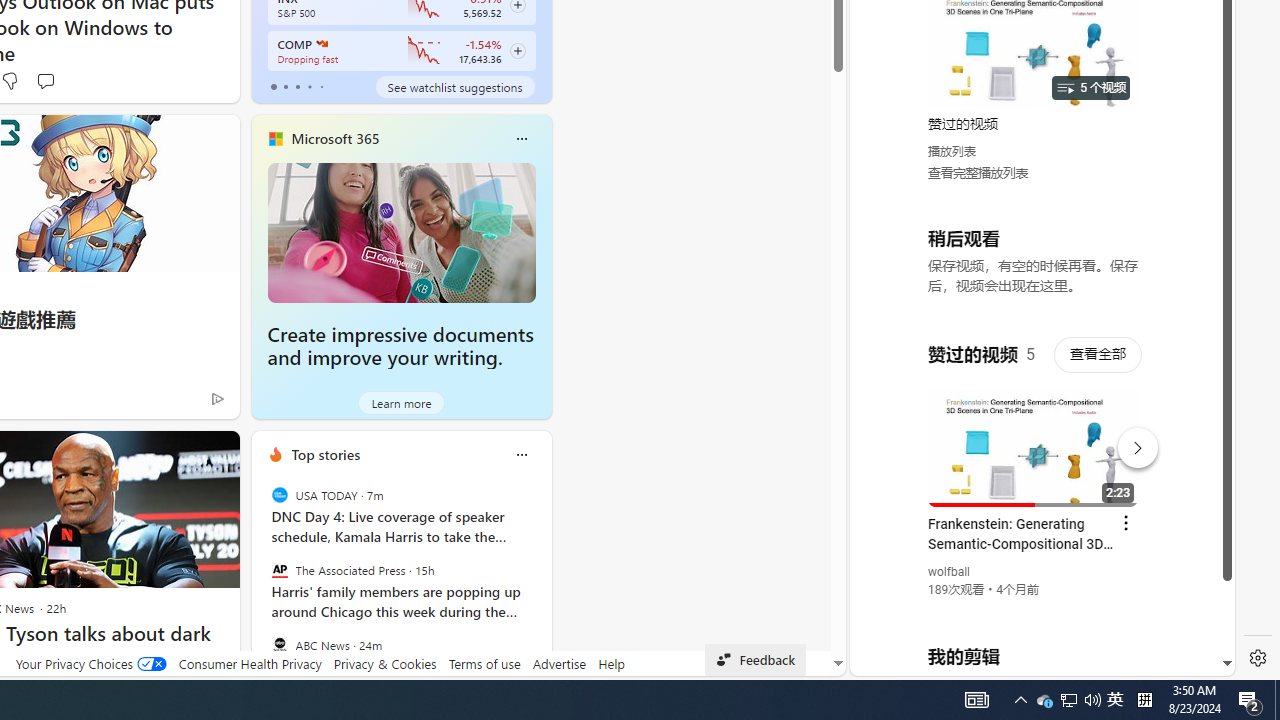  Describe the element at coordinates (402, 402) in the screenshot. I see `Learn more` at that location.